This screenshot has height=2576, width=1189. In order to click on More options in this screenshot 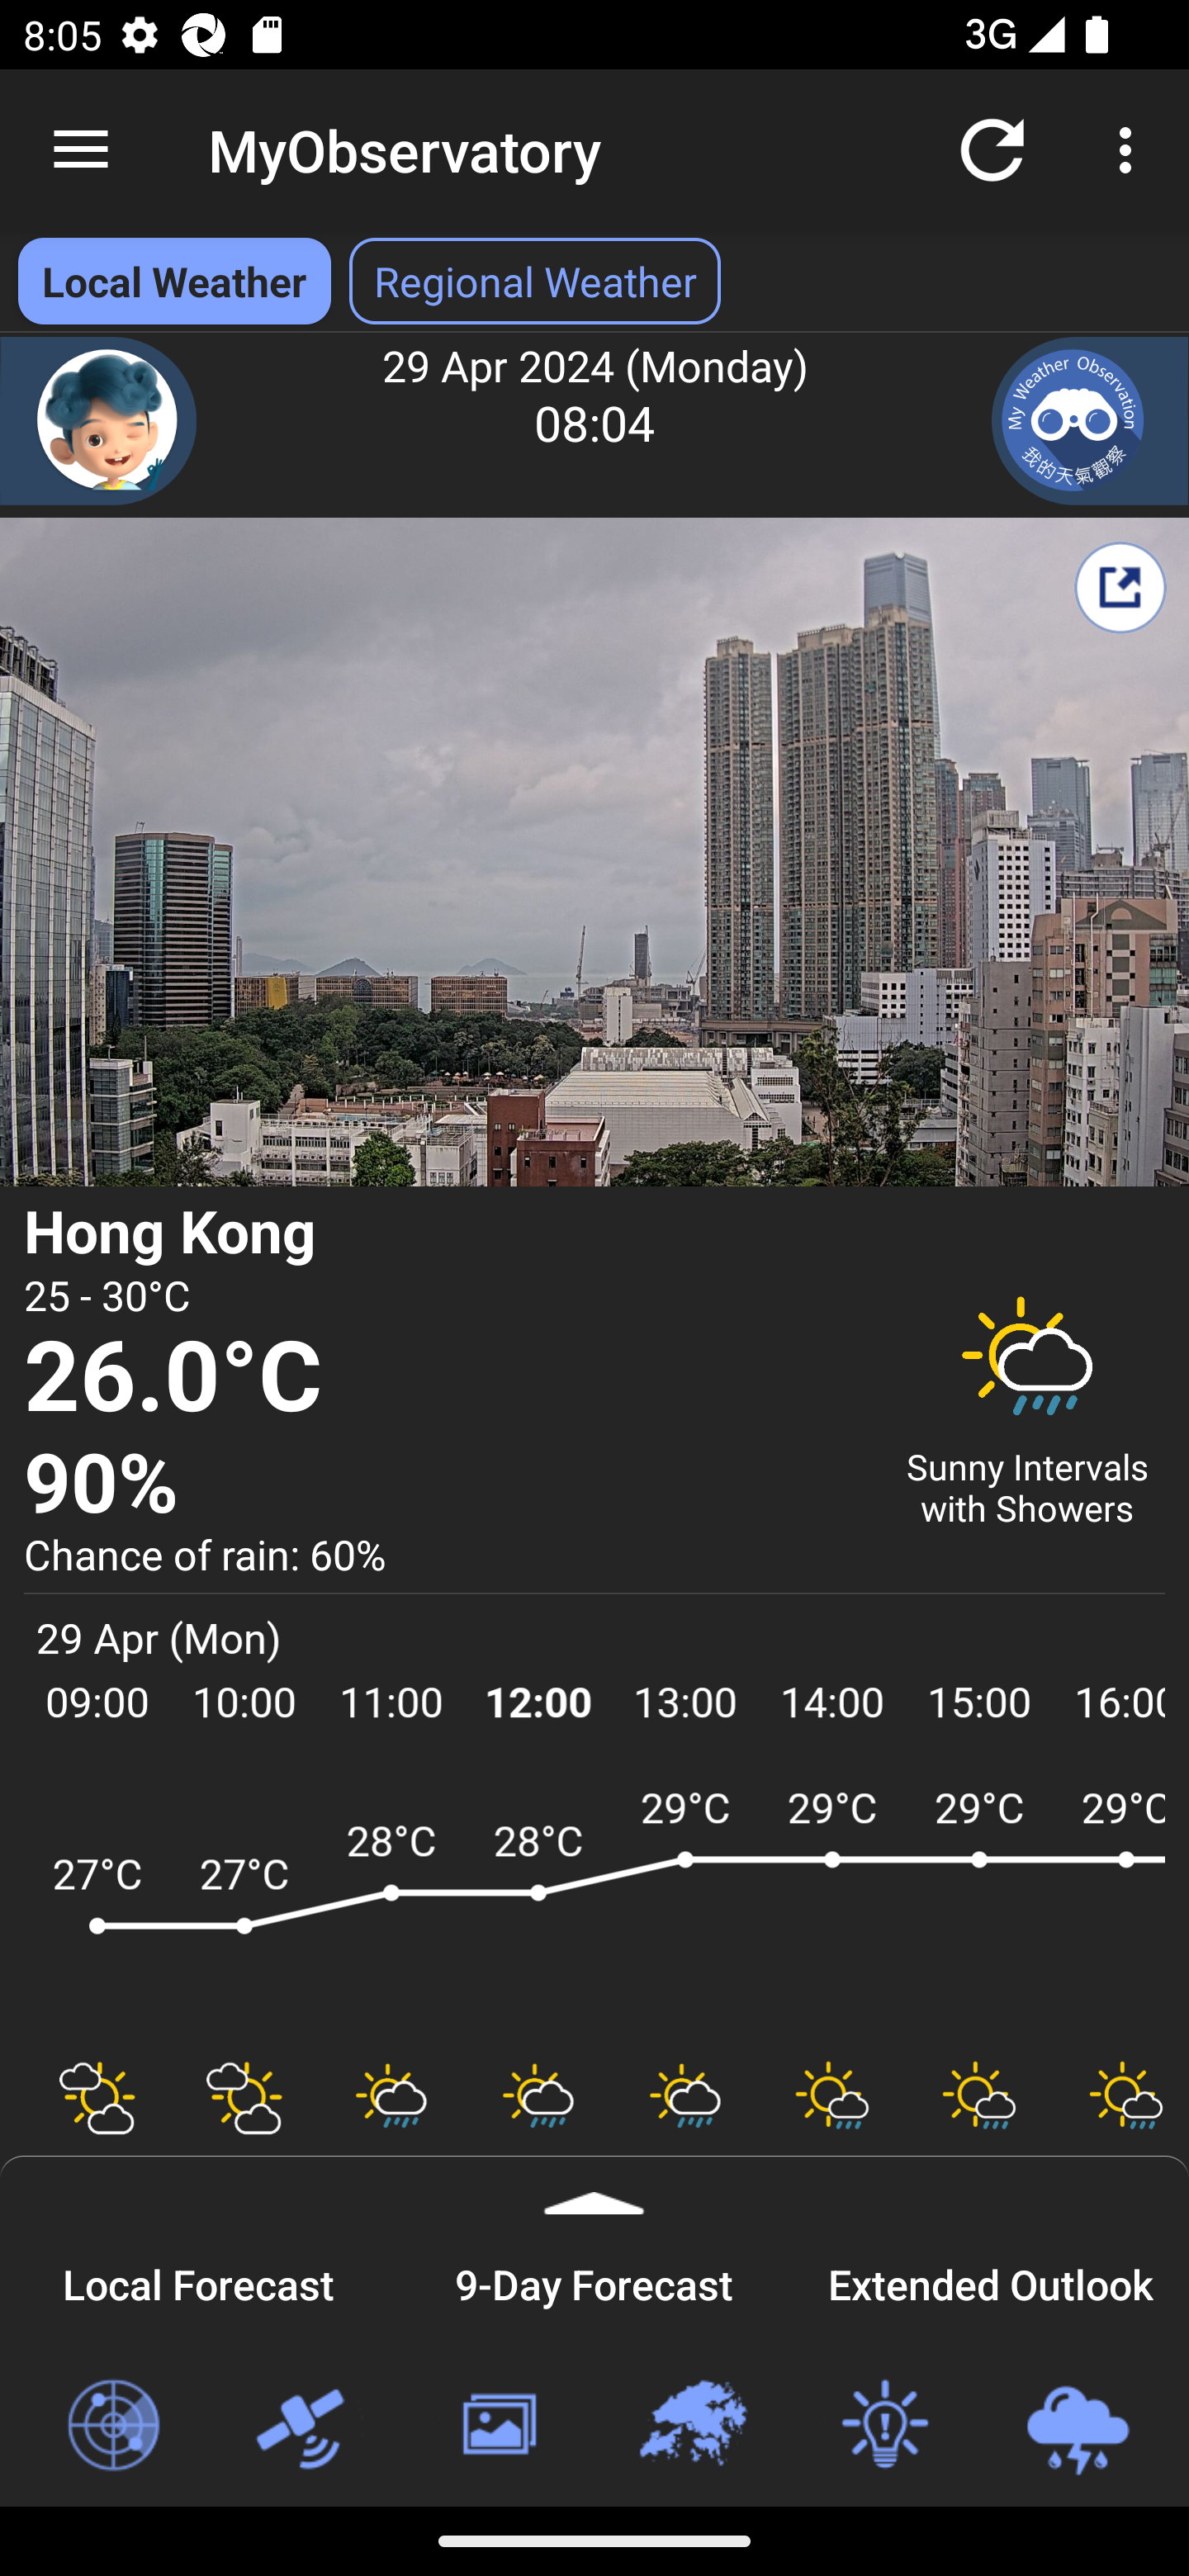, I will do `click(1131, 149)`.